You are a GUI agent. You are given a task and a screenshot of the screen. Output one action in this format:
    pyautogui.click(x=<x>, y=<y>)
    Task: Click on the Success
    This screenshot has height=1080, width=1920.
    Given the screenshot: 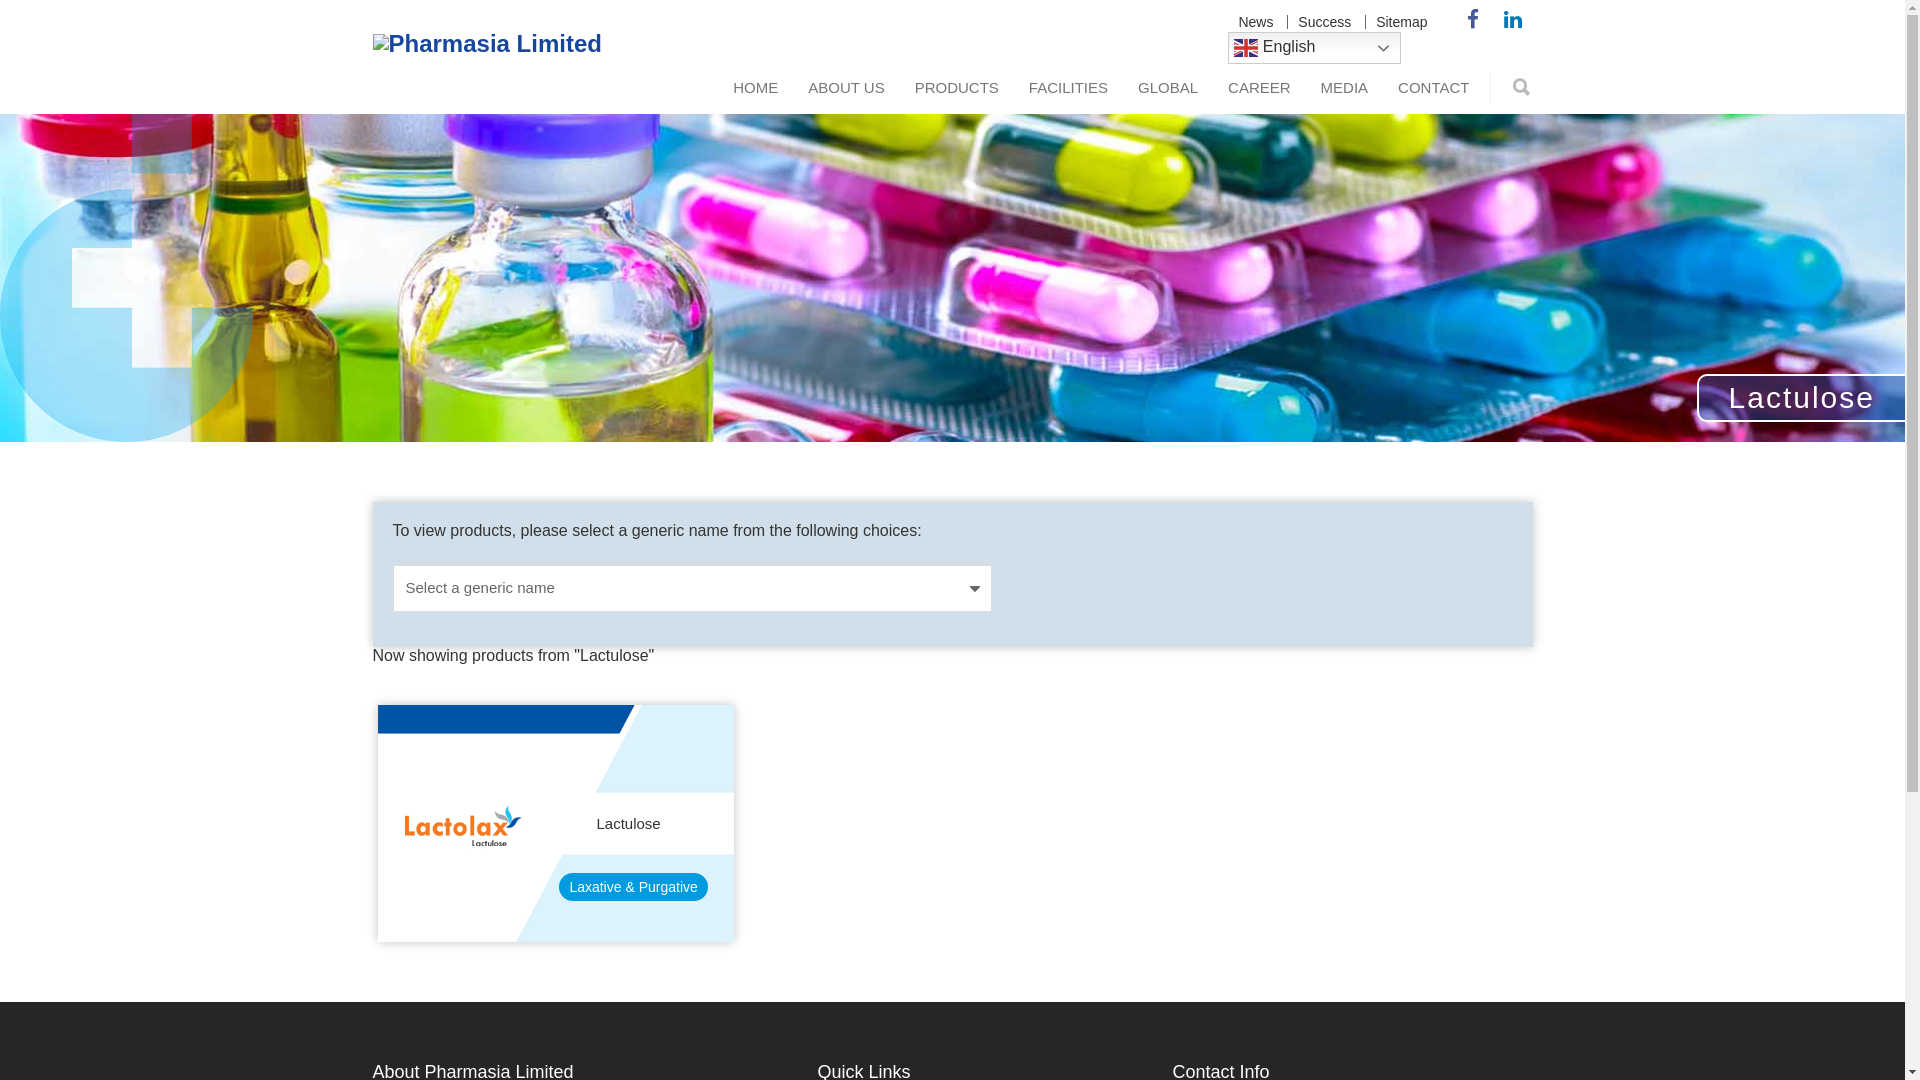 What is the action you would take?
    pyautogui.click(x=1324, y=22)
    